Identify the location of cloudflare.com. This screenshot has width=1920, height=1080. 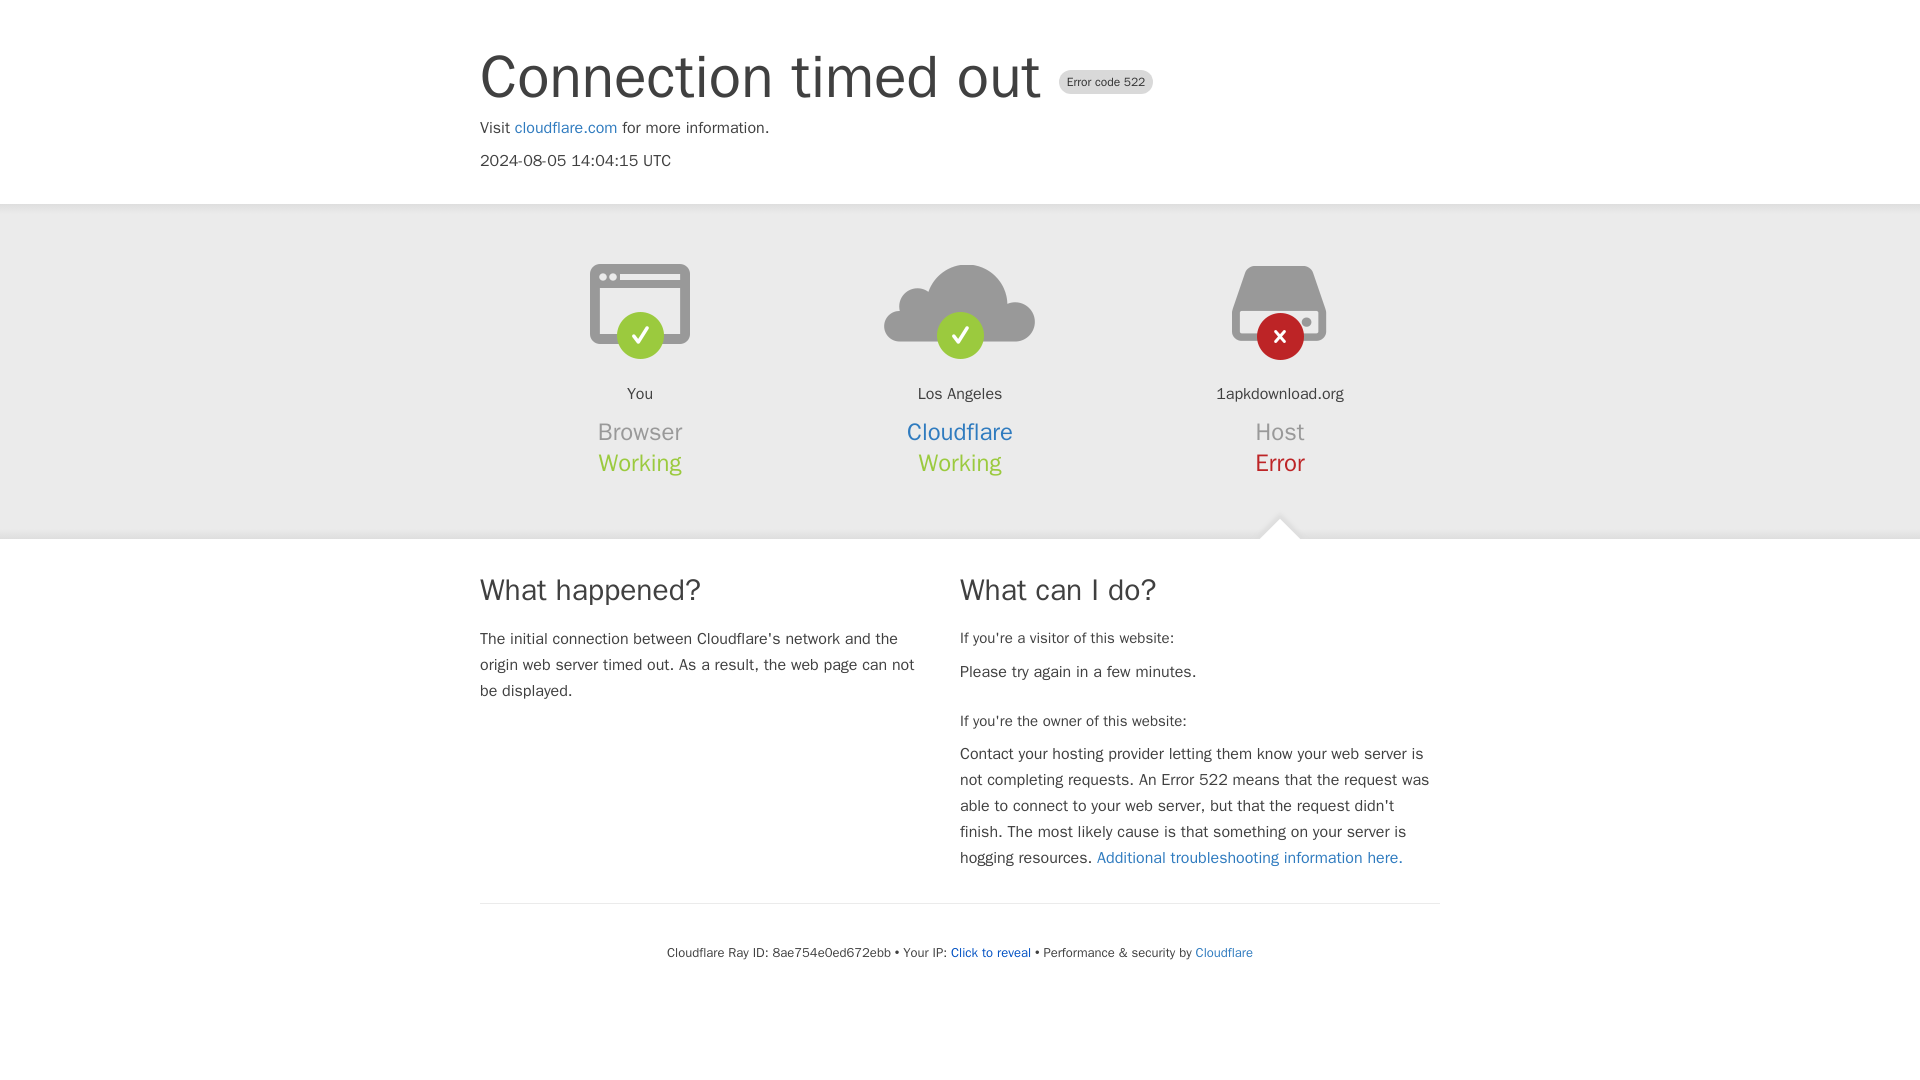
(566, 128).